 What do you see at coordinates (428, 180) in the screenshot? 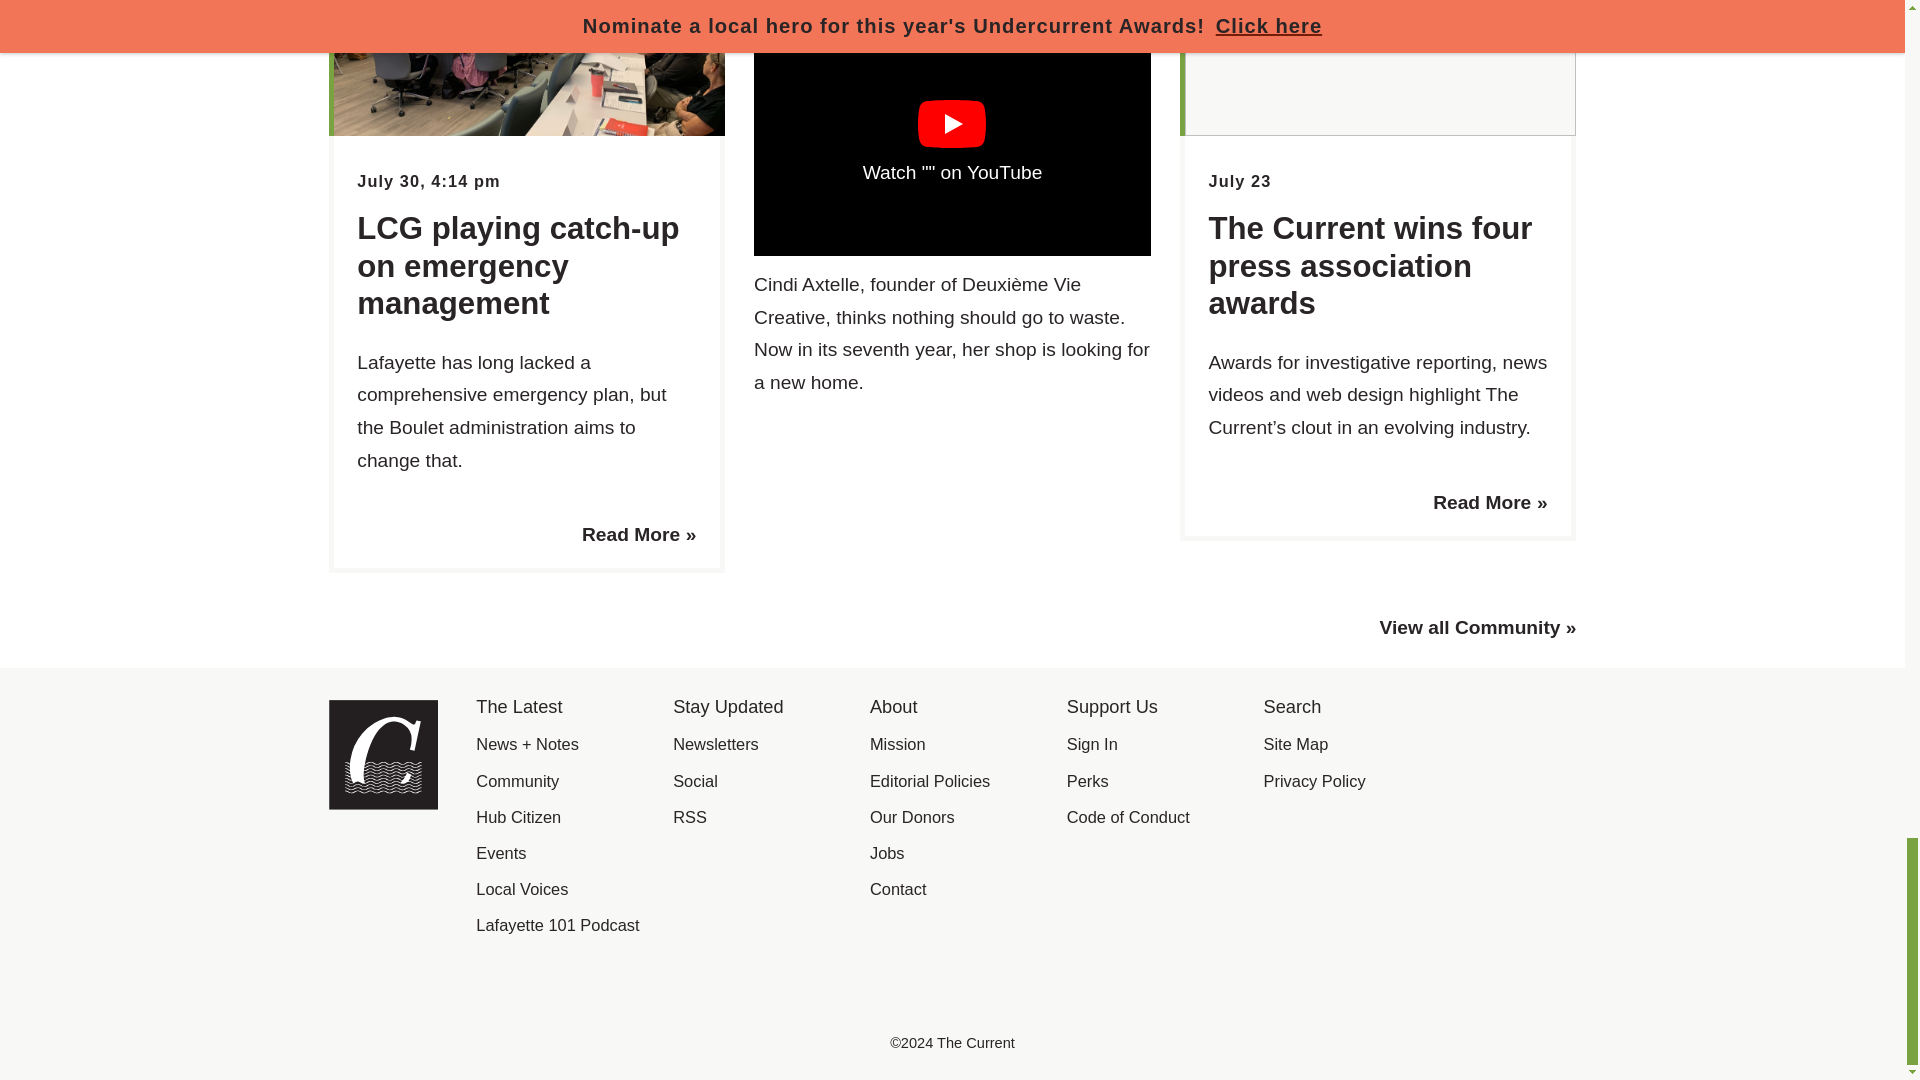
I see `Published July 30, 2024 at 4:14 pm` at bounding box center [428, 180].